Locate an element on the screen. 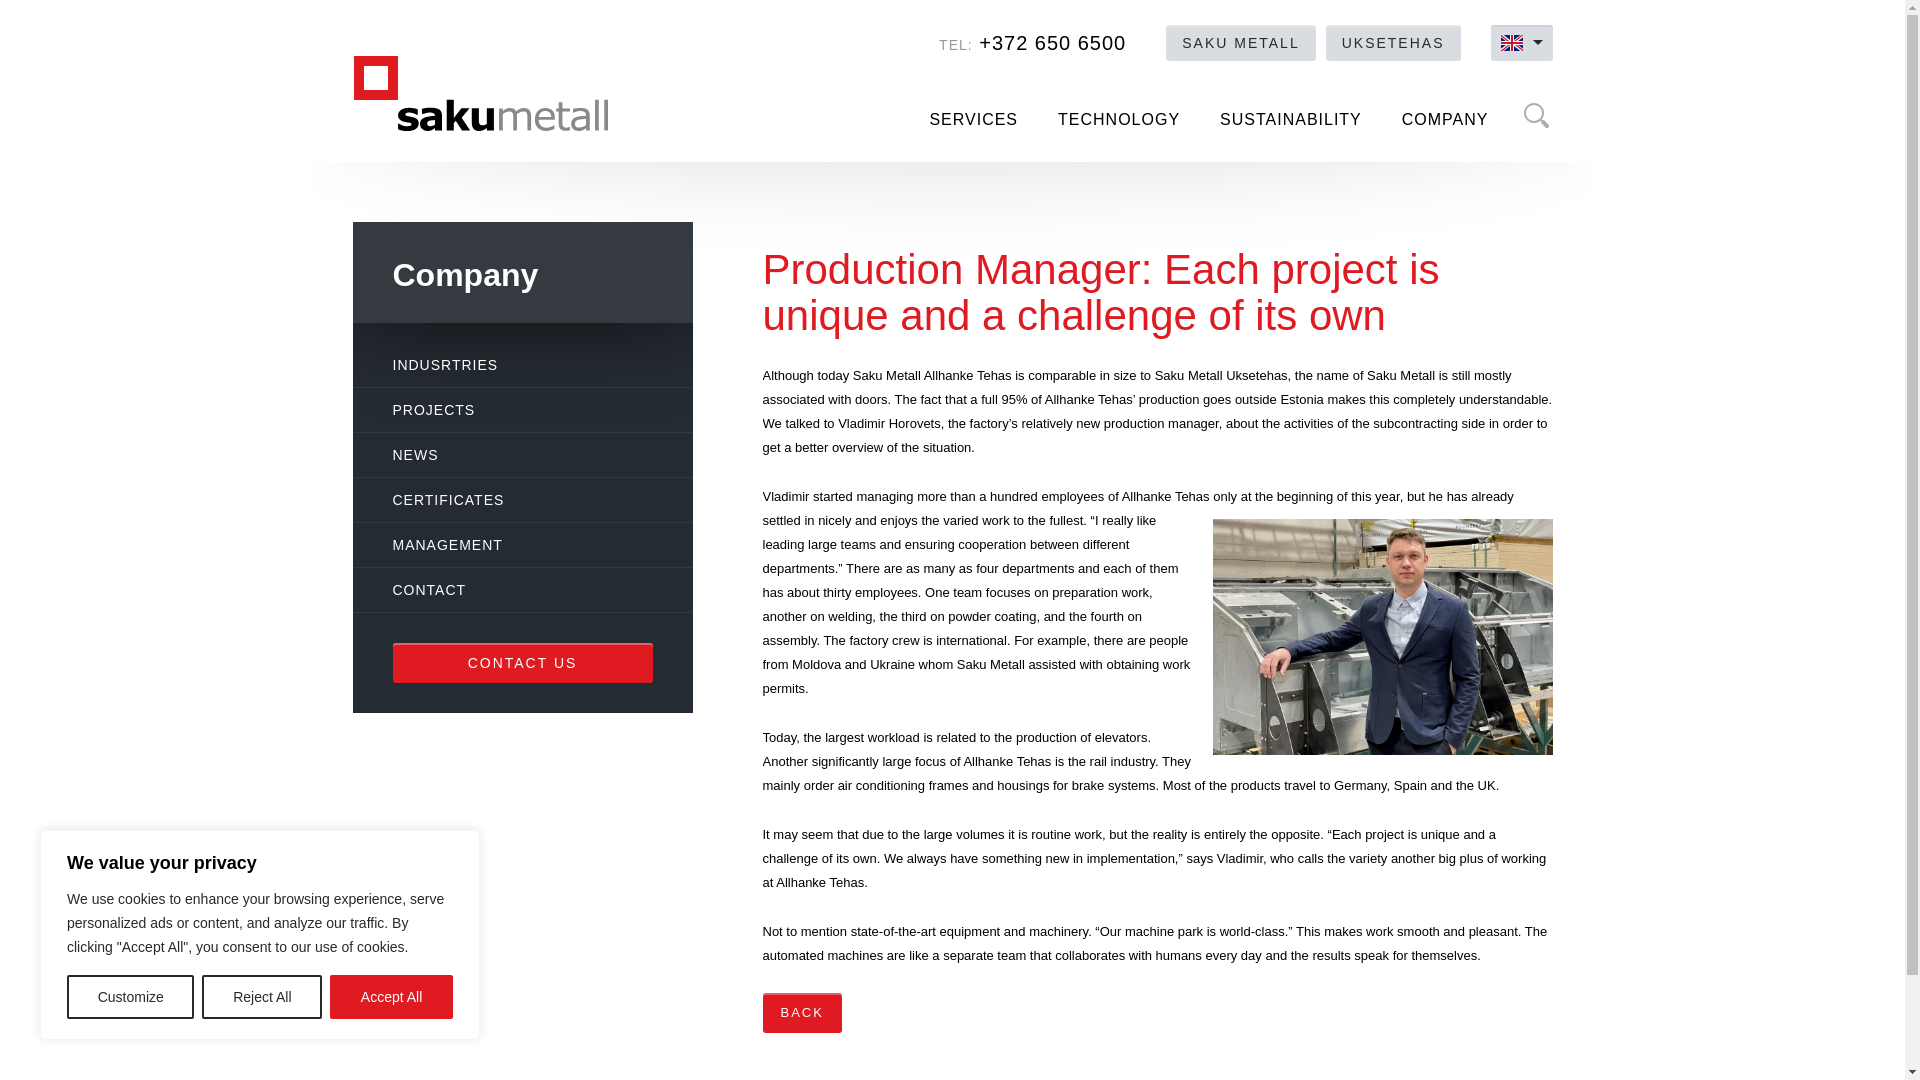 This screenshot has width=1920, height=1080. Reject All is located at coordinates (262, 997).